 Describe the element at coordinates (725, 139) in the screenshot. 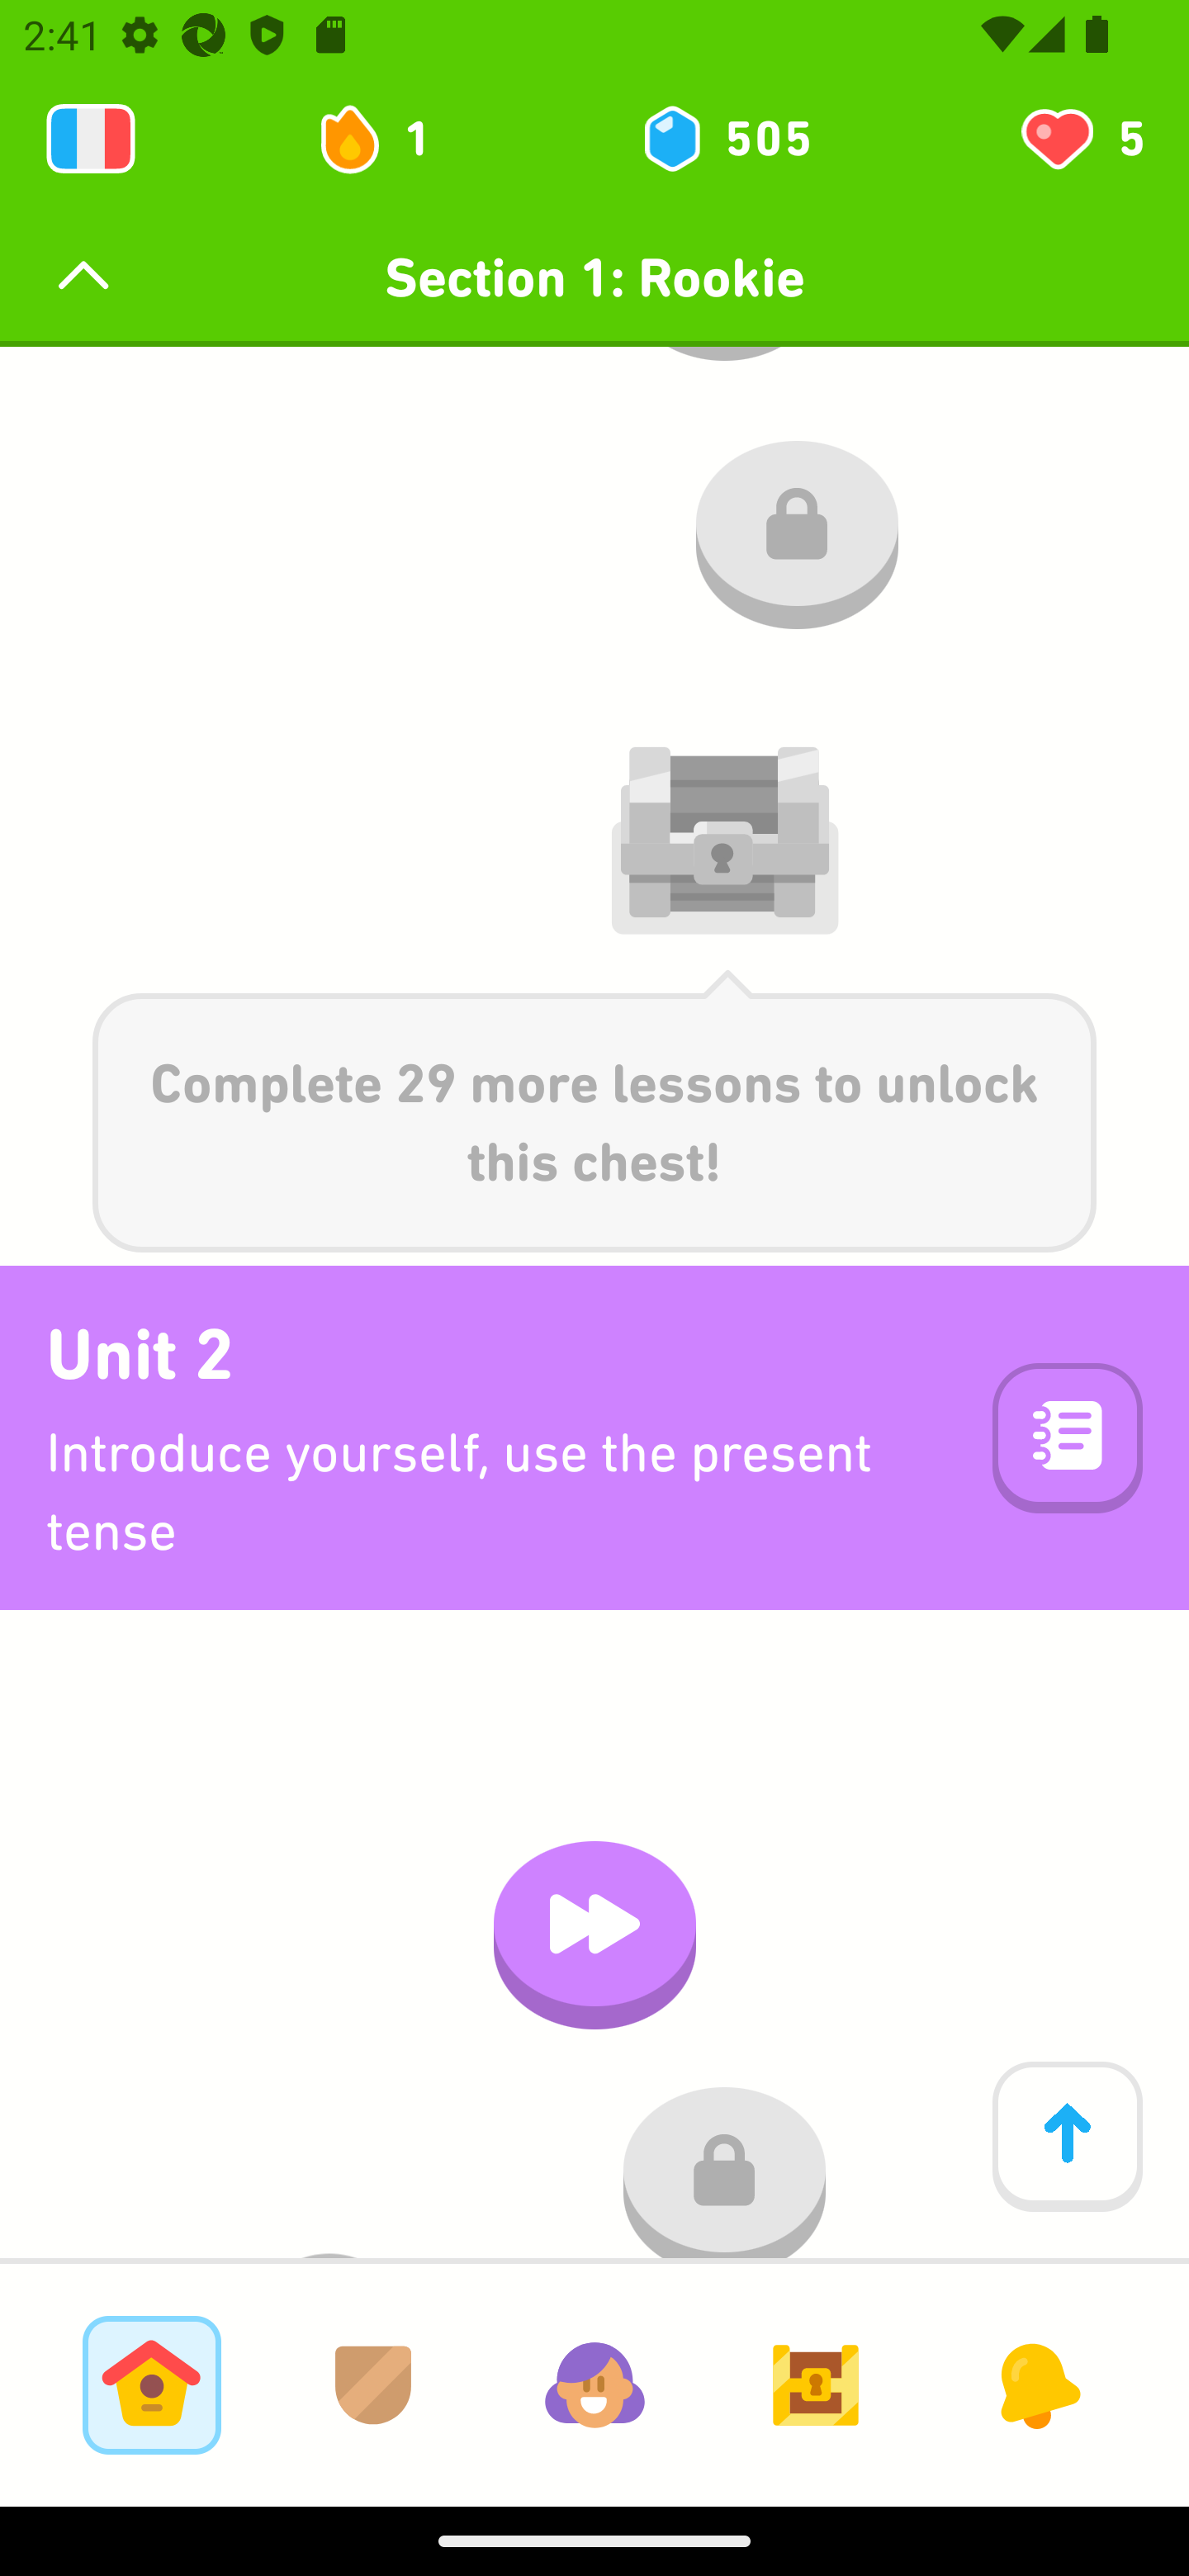

I see `505` at that location.